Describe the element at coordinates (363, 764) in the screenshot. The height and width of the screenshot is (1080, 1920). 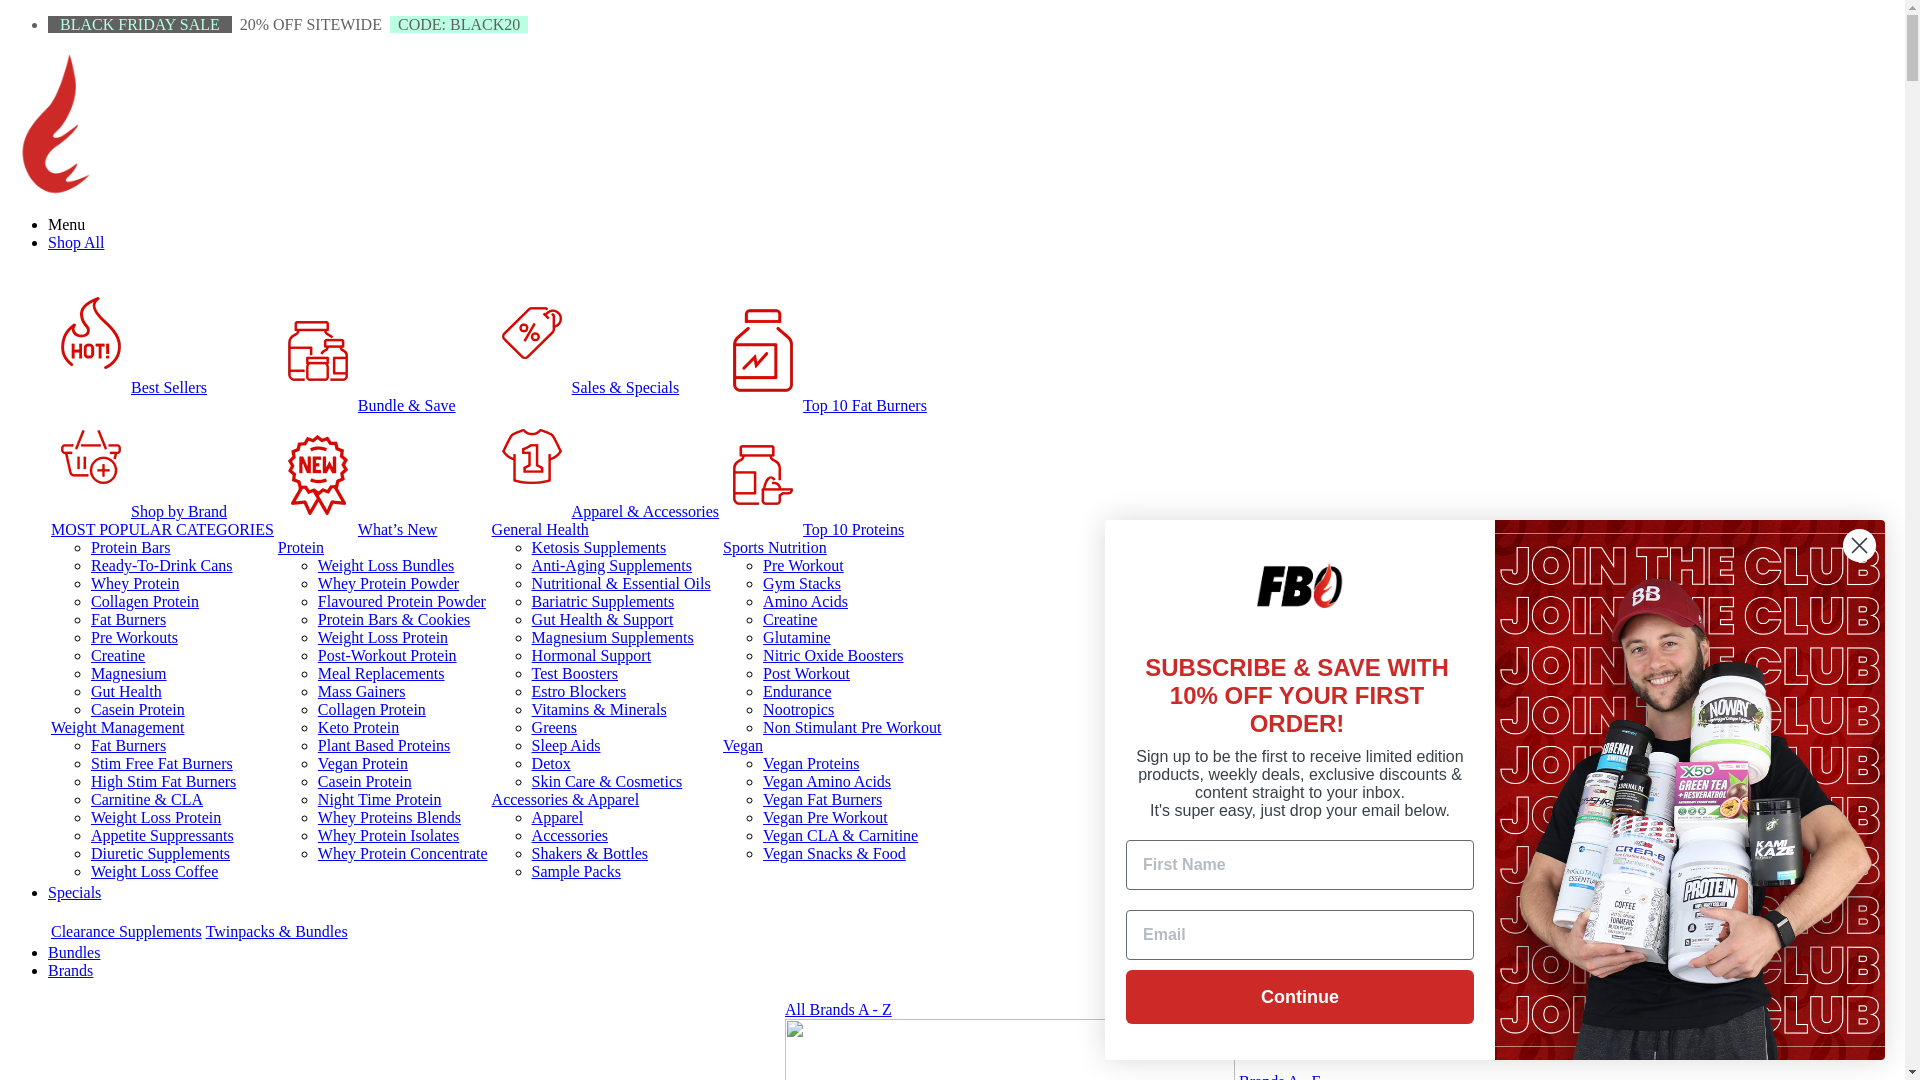
I see `Vegan Protein` at that location.